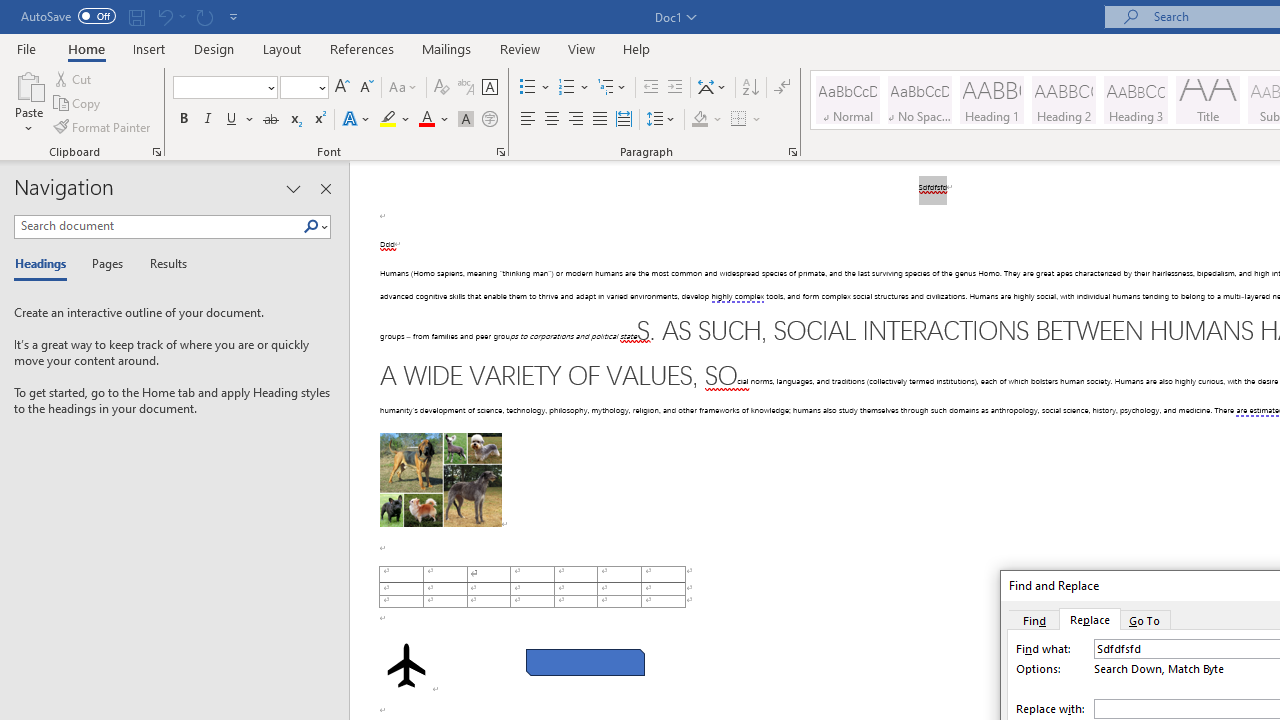 This screenshot has width=1280, height=720. I want to click on Center, so click(552, 120).